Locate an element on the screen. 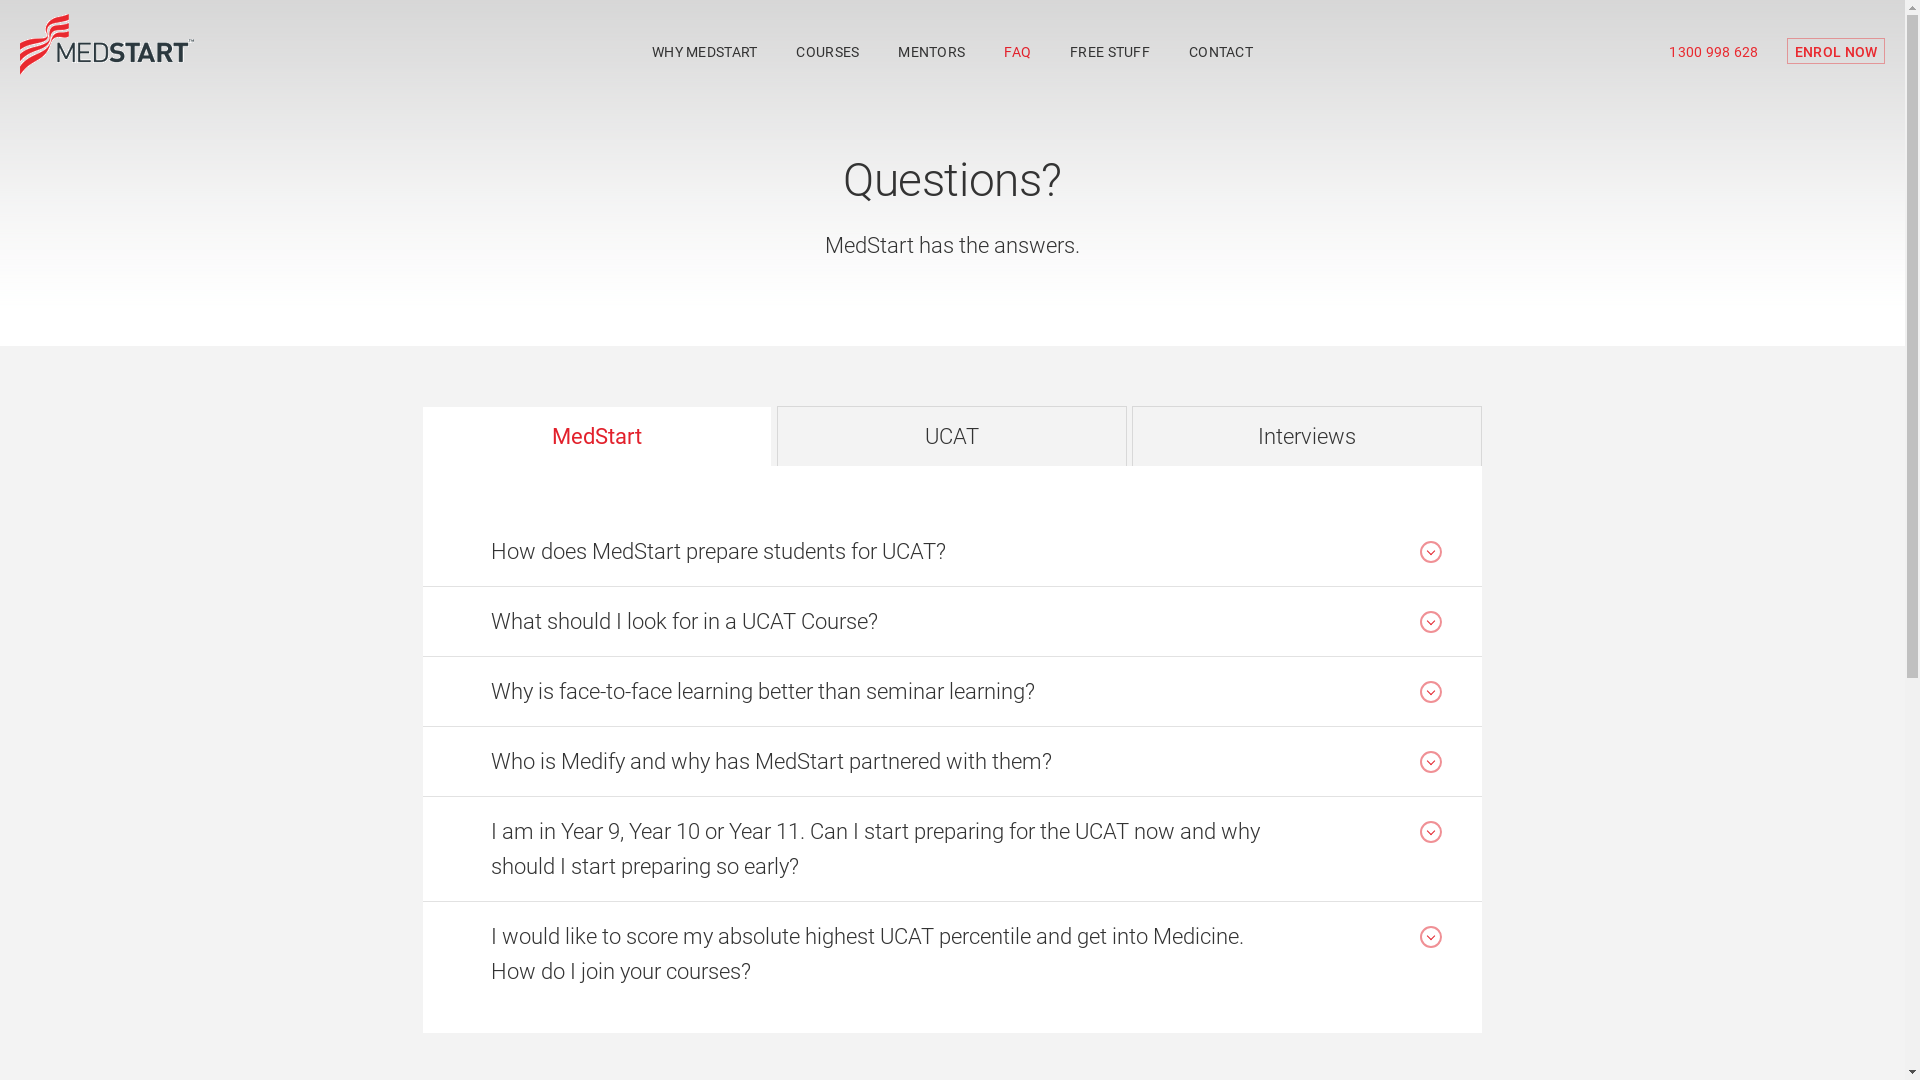 The width and height of the screenshot is (1920, 1080). MedStart is located at coordinates (596, 437).